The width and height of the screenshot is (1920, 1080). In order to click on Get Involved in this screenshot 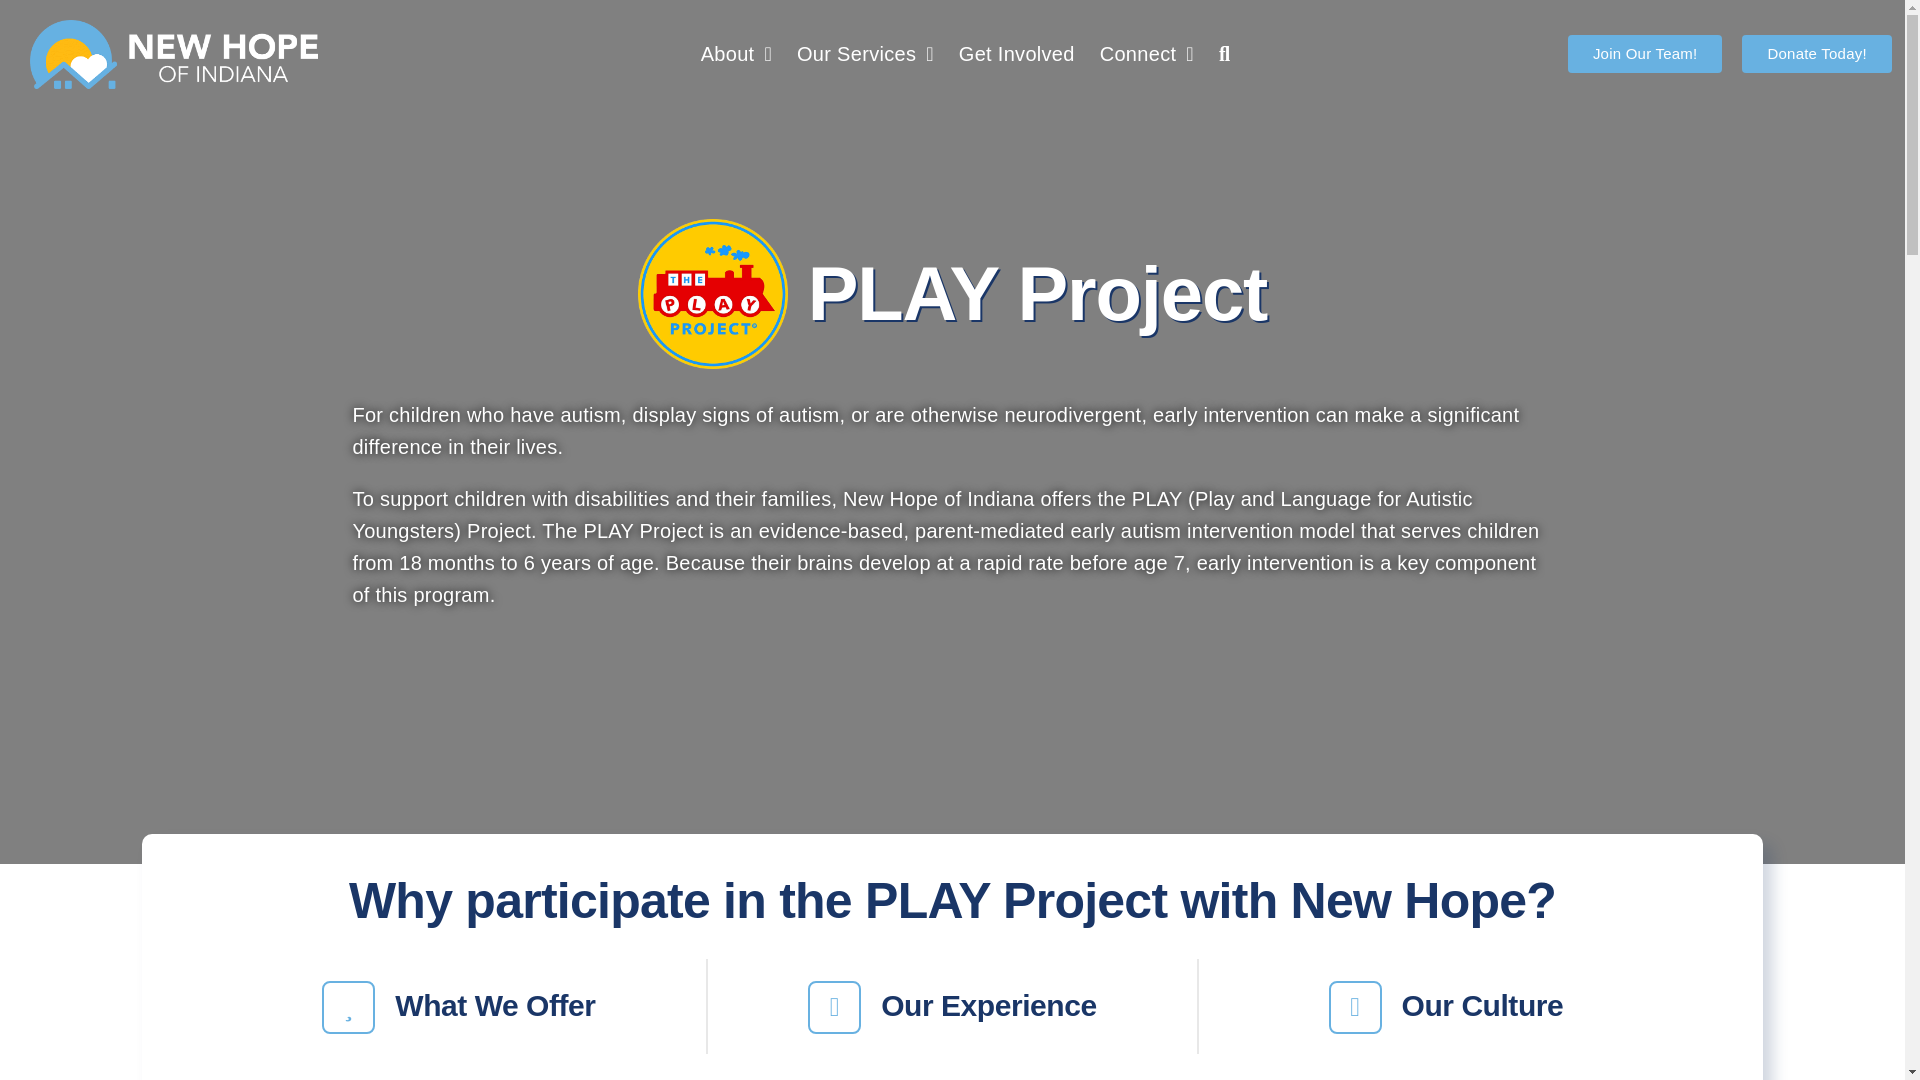, I will do `click(1016, 54)`.